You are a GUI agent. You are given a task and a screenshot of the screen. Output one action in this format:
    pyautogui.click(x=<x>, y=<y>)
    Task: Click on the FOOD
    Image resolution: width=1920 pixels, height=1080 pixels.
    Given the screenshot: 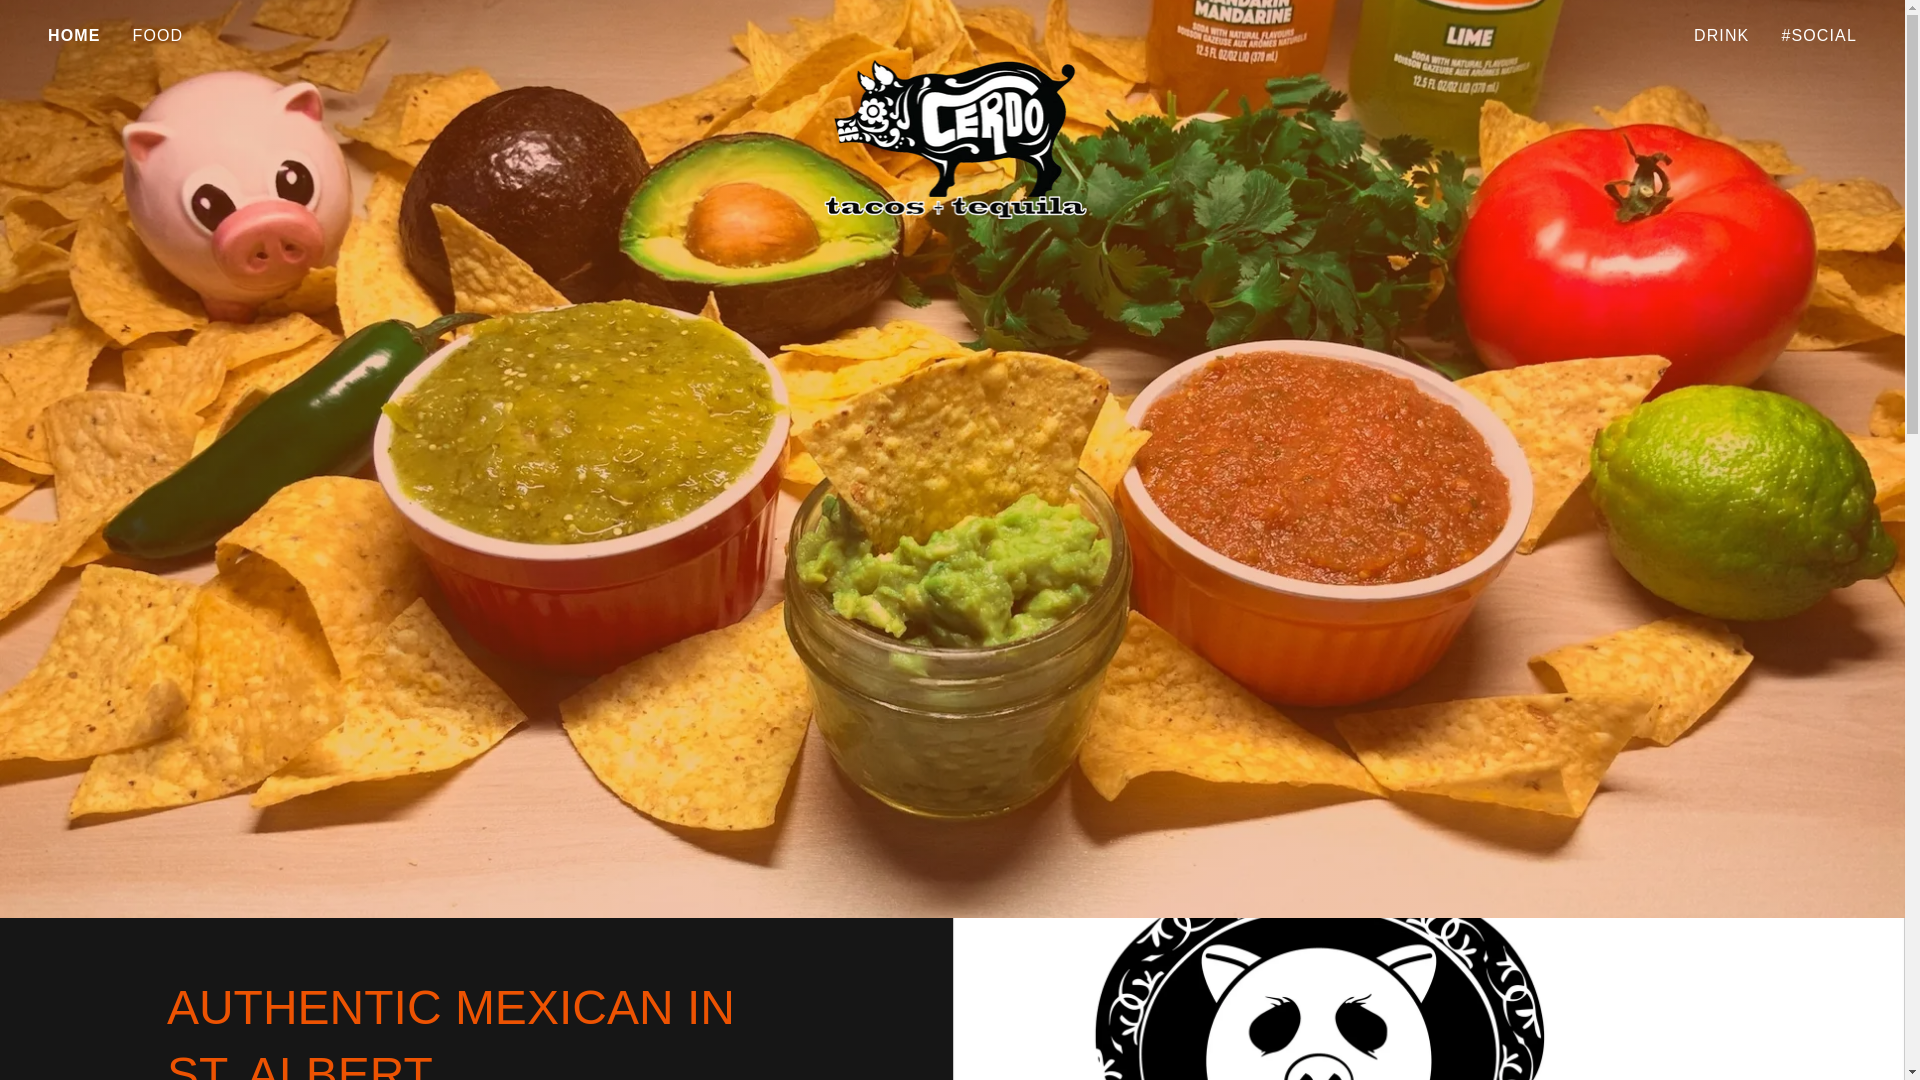 What is the action you would take?
    pyautogui.click(x=158, y=36)
    